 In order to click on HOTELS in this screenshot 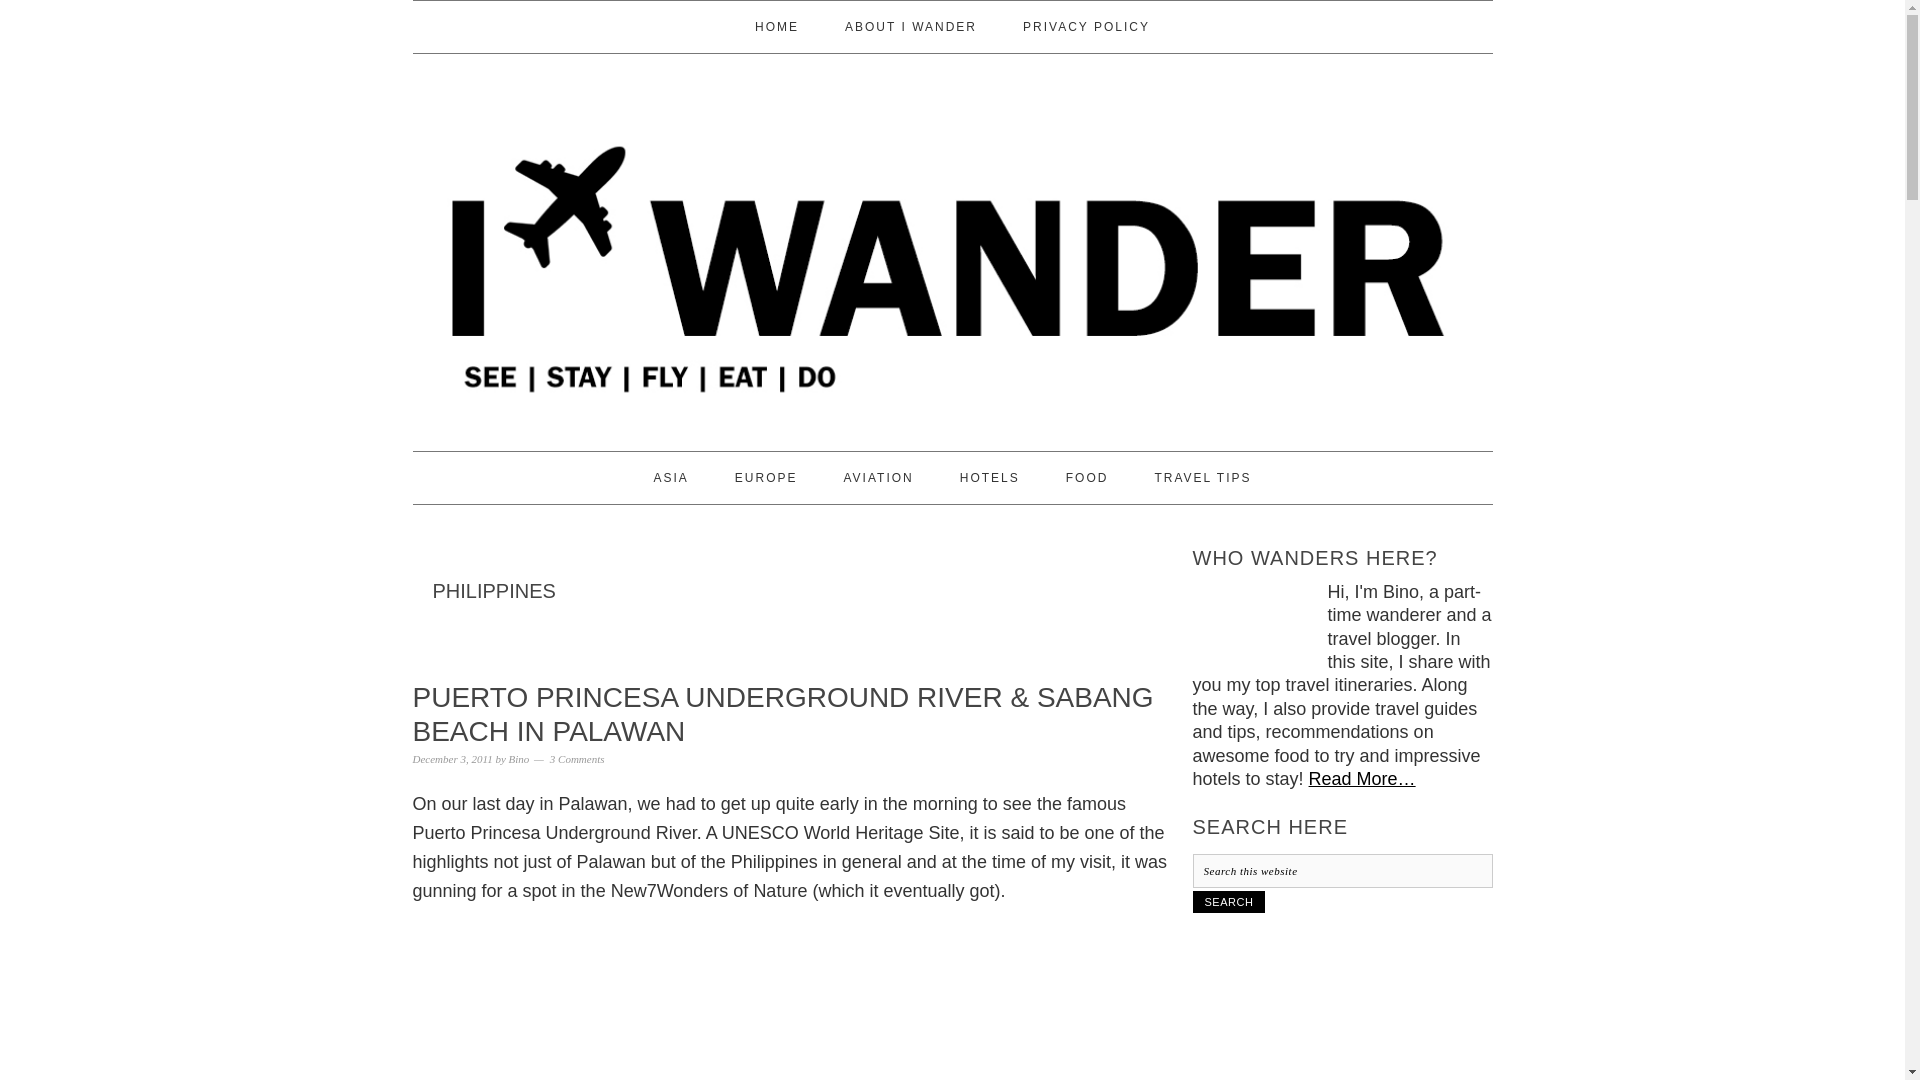, I will do `click(990, 478)`.